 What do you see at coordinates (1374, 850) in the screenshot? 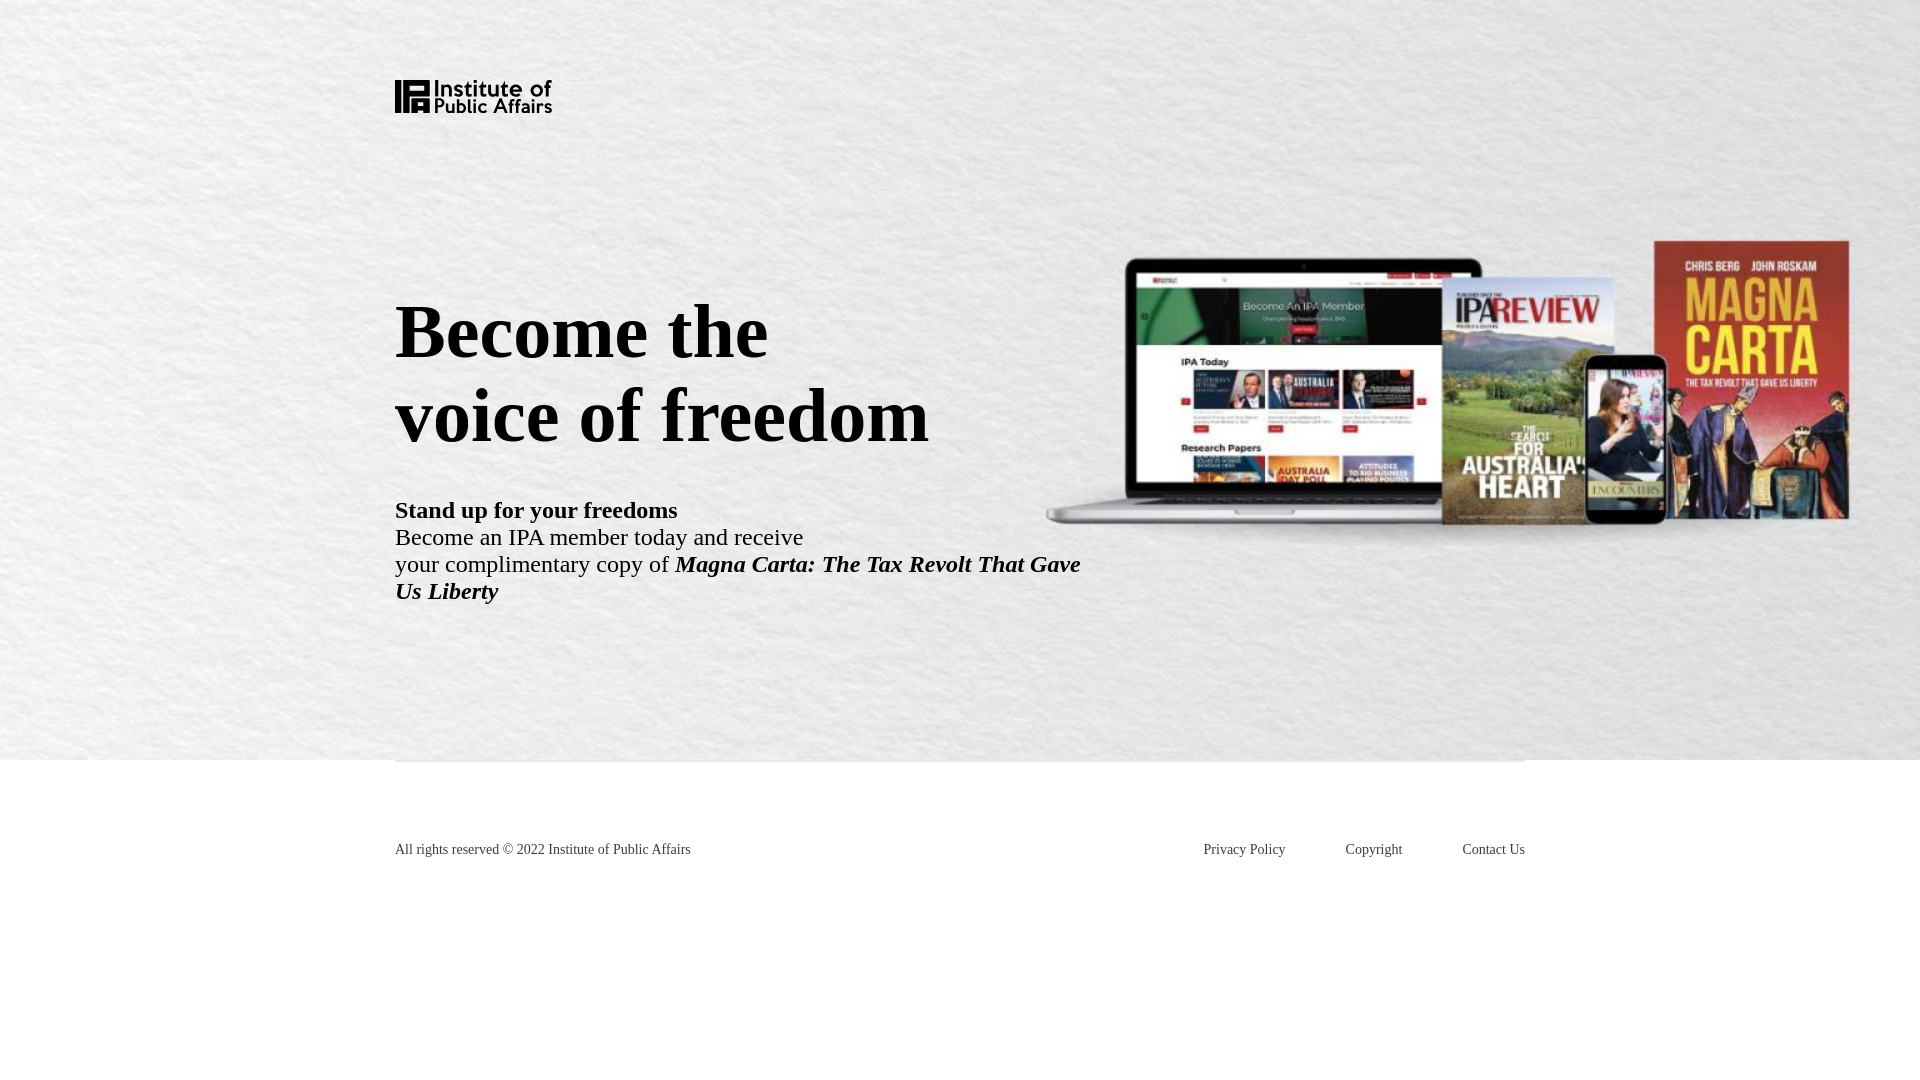
I see `Copyright` at bounding box center [1374, 850].